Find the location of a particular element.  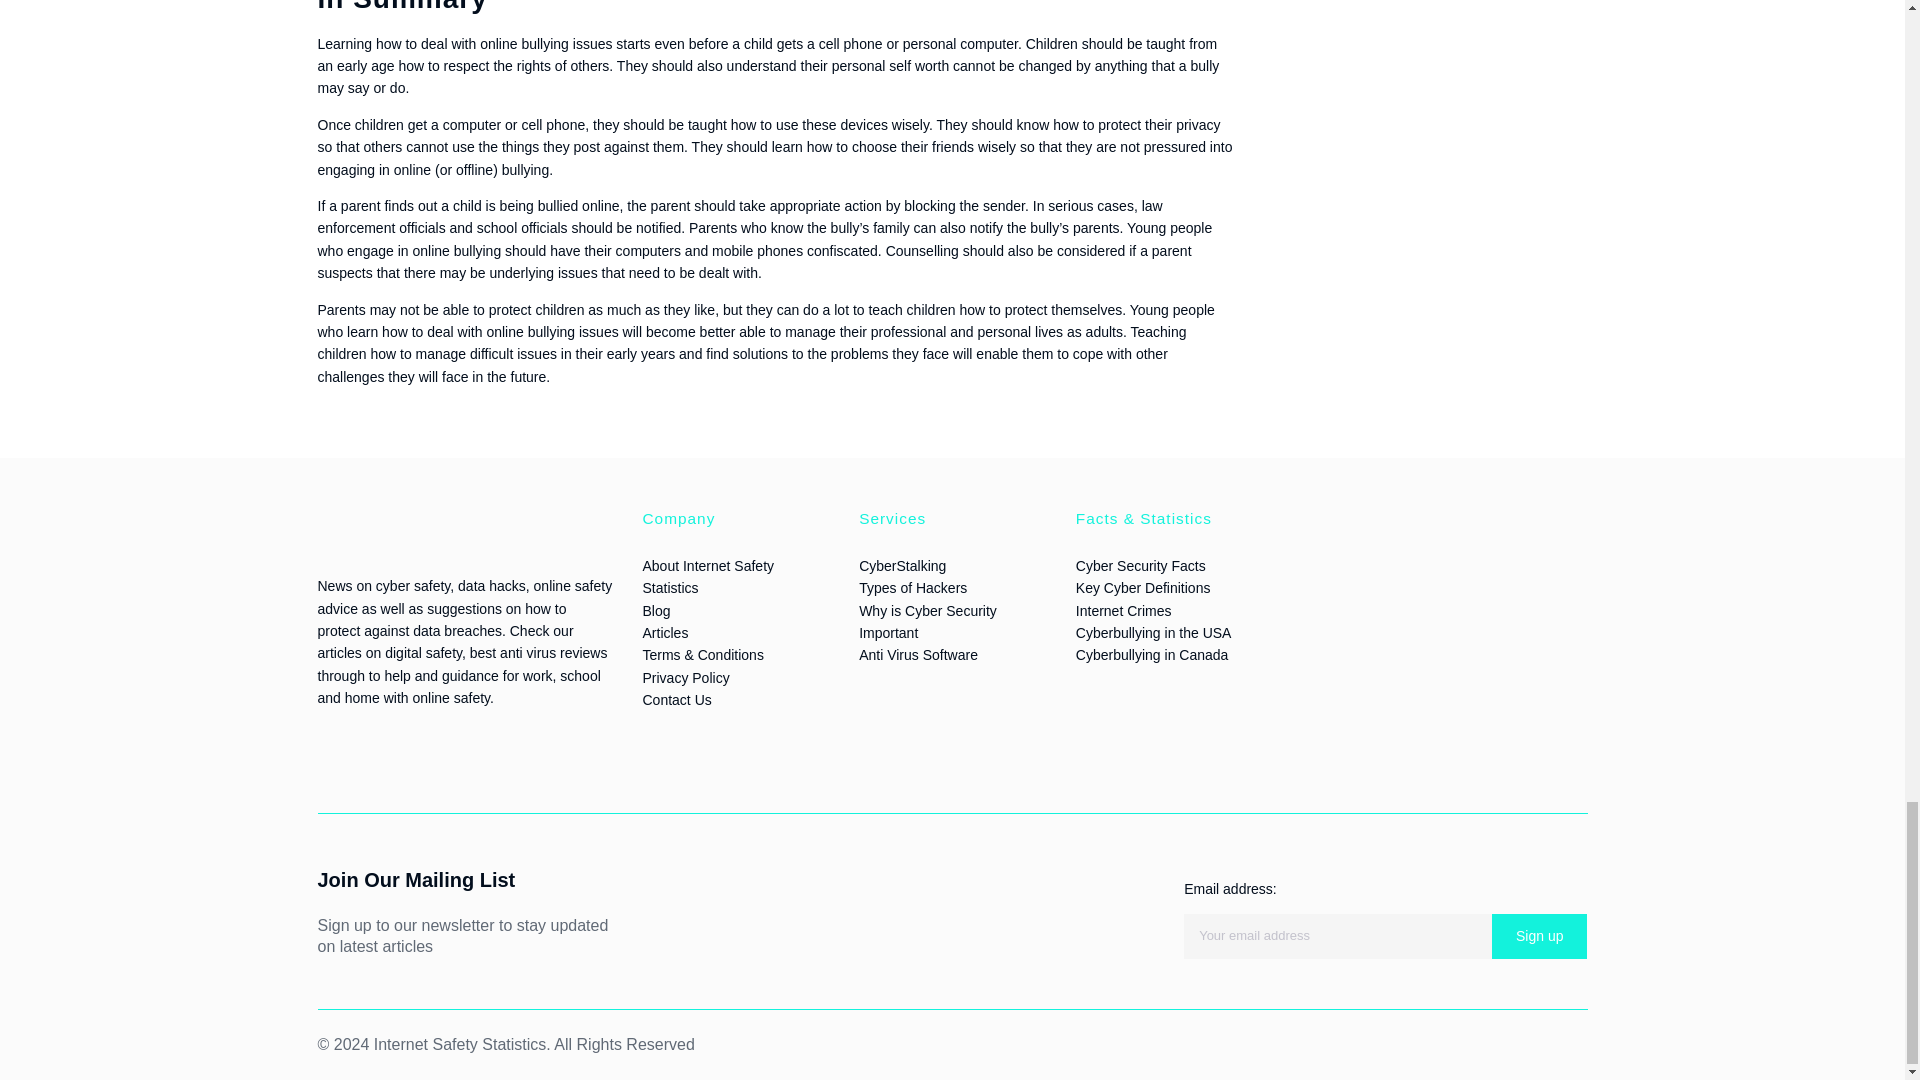

Blog is located at coordinates (656, 610).